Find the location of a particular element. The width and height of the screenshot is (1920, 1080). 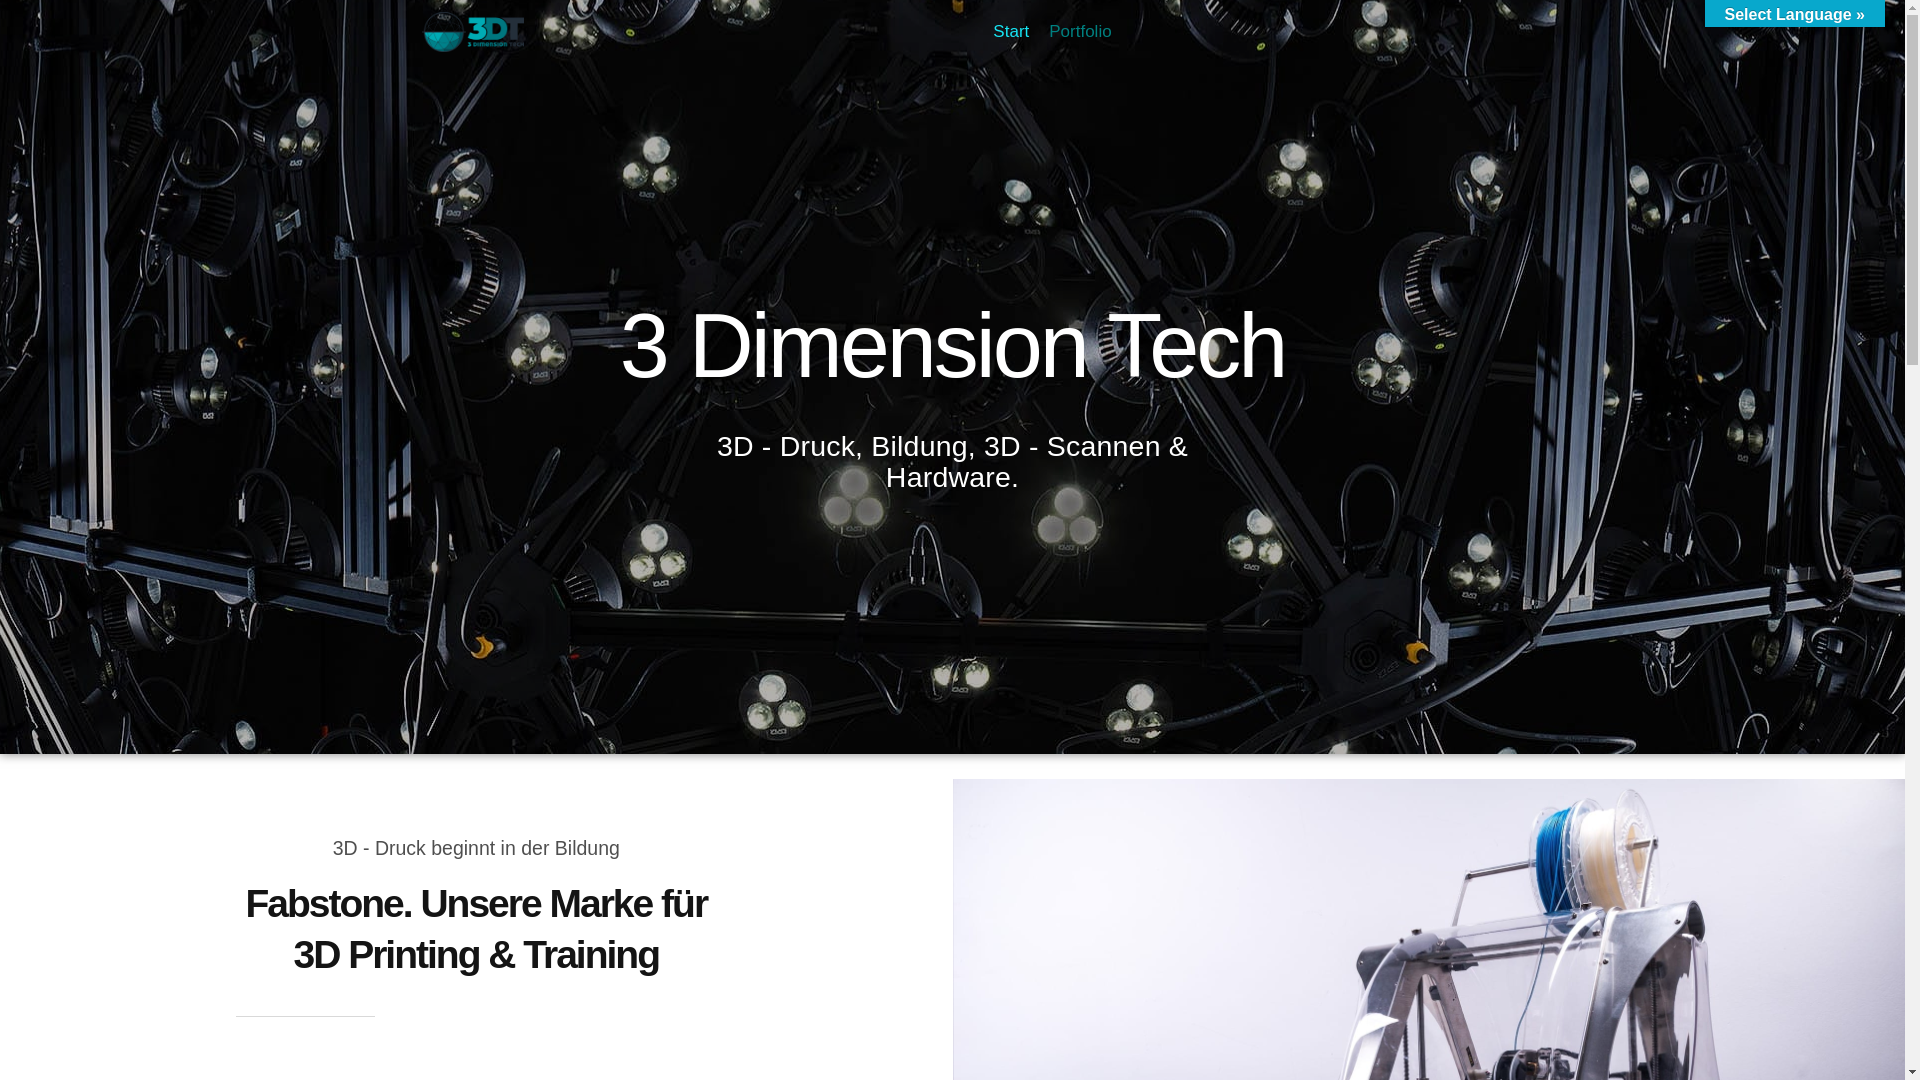

Start is located at coordinates (1011, 32).